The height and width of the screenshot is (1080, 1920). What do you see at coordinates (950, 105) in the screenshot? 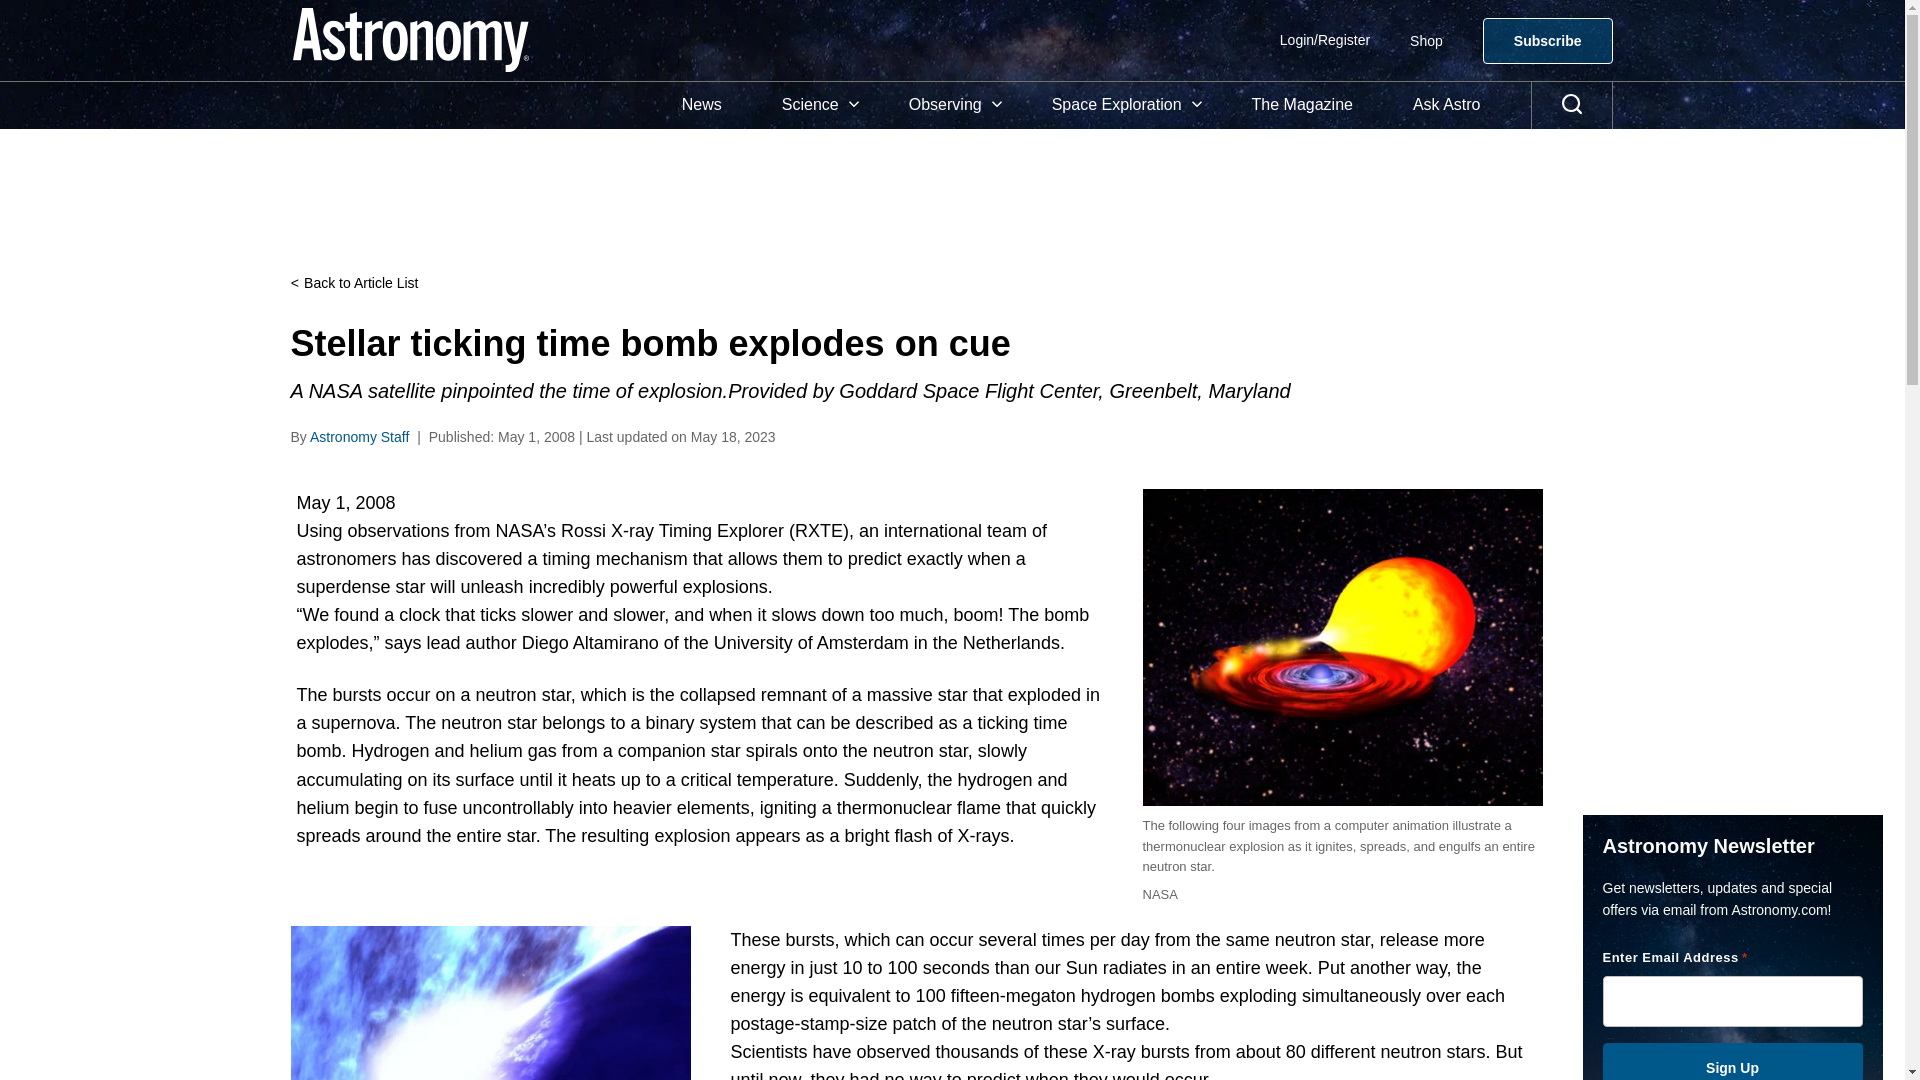
I see `Observing` at bounding box center [950, 105].